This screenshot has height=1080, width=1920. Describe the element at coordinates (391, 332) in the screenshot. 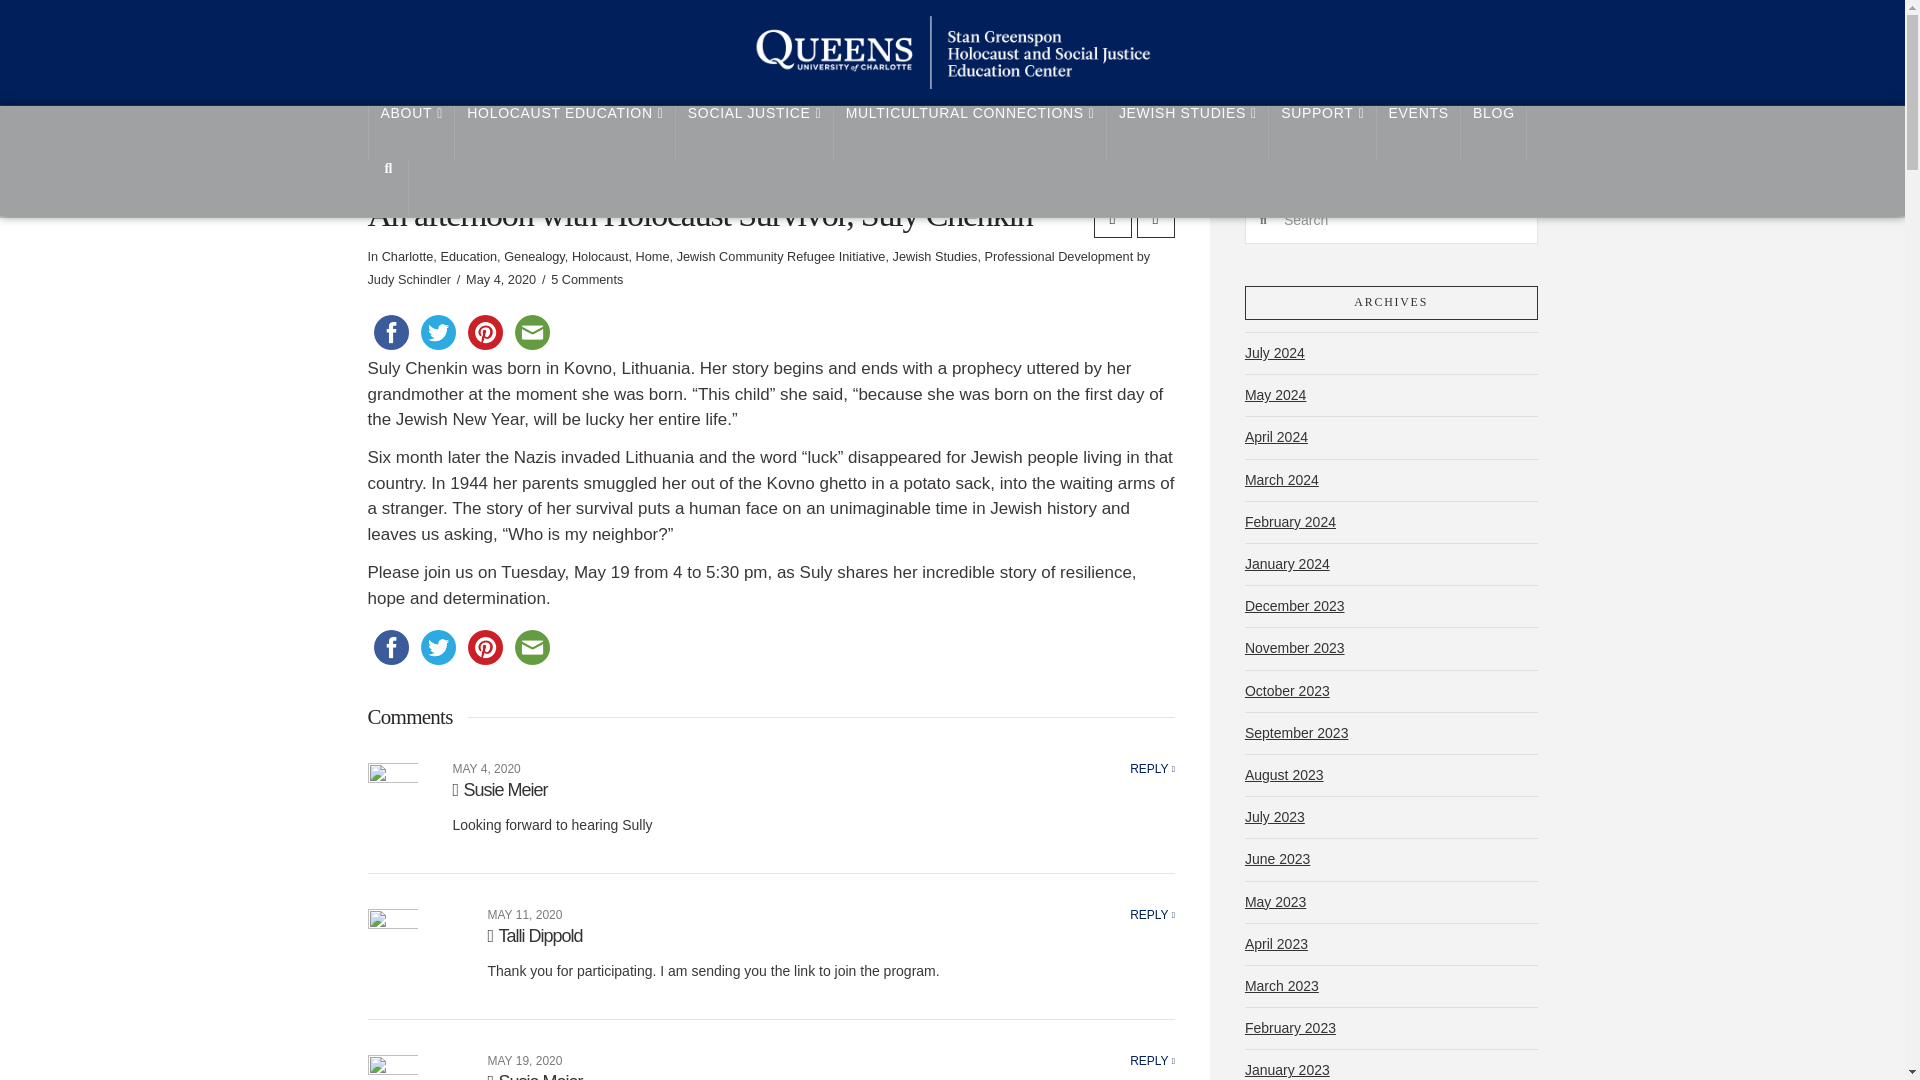

I see `facebook` at that location.